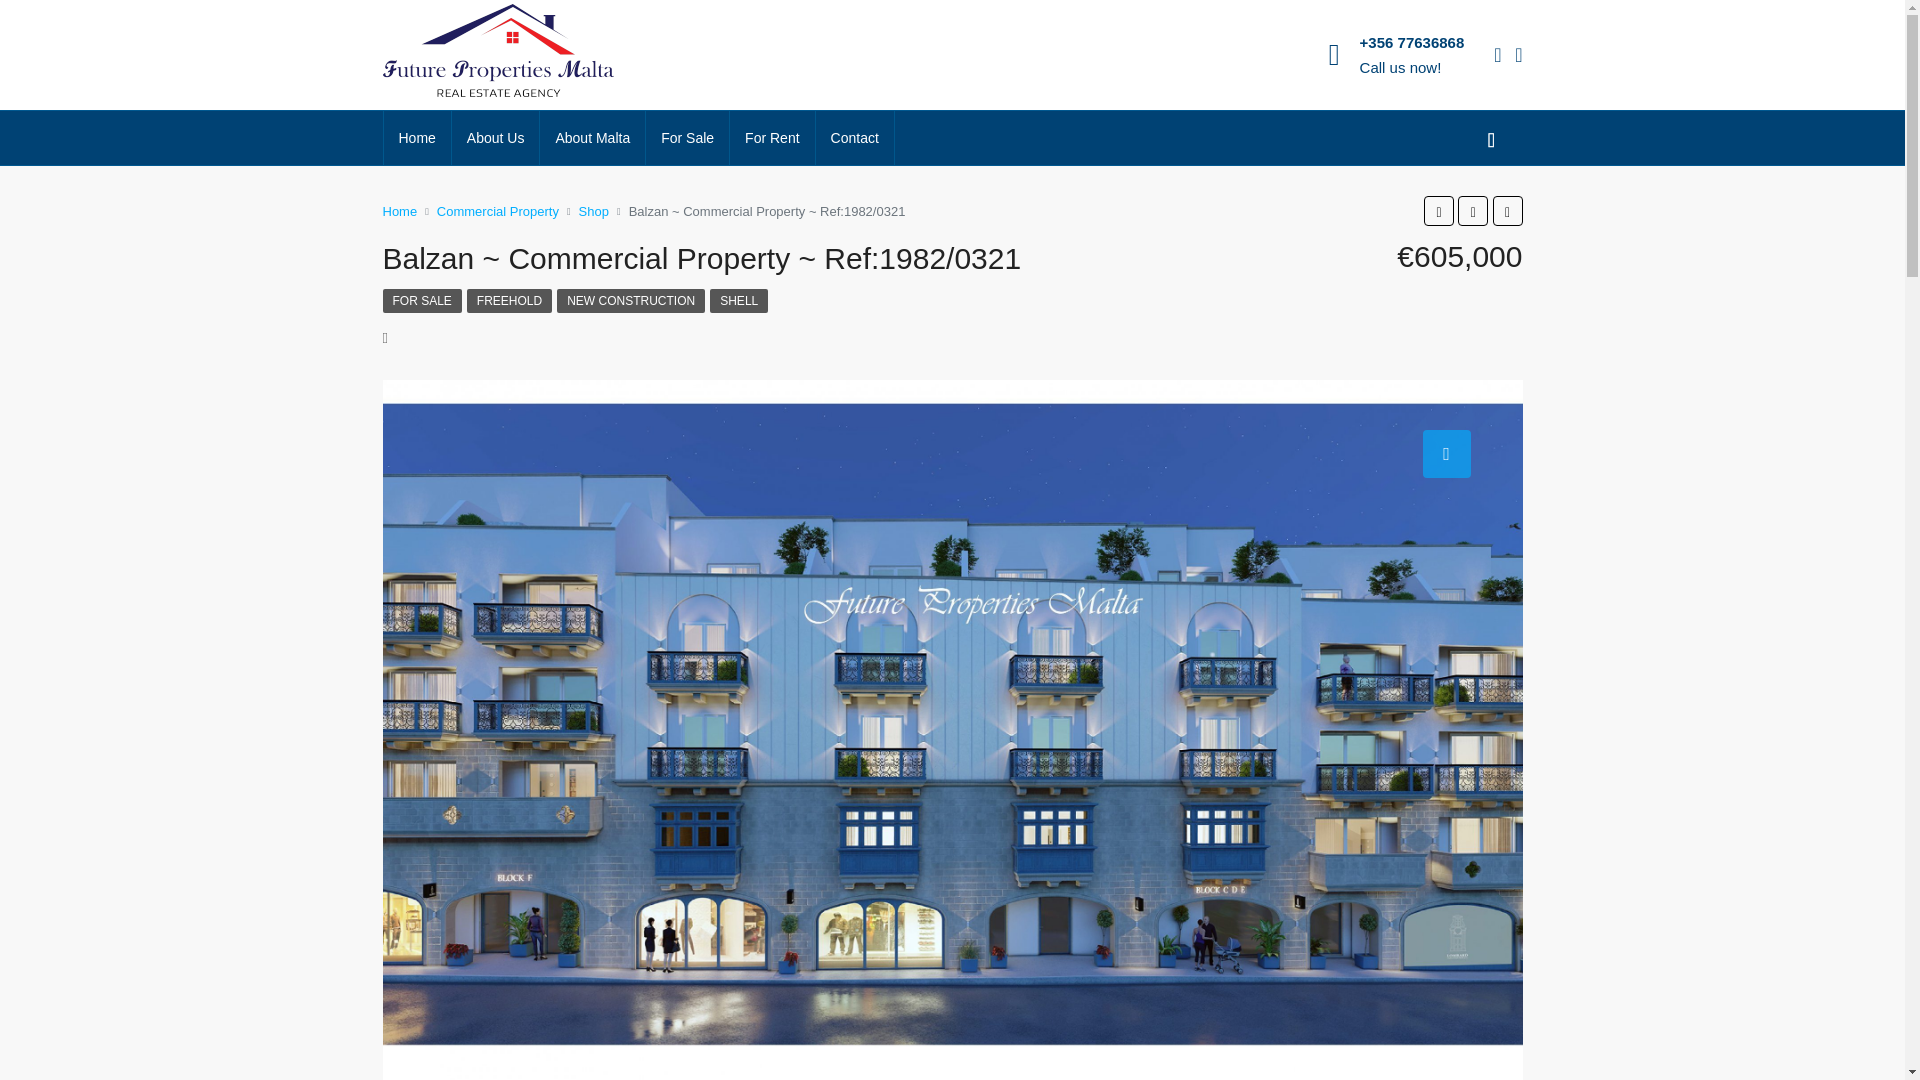  What do you see at coordinates (399, 210) in the screenshot?
I see `Home` at bounding box center [399, 210].